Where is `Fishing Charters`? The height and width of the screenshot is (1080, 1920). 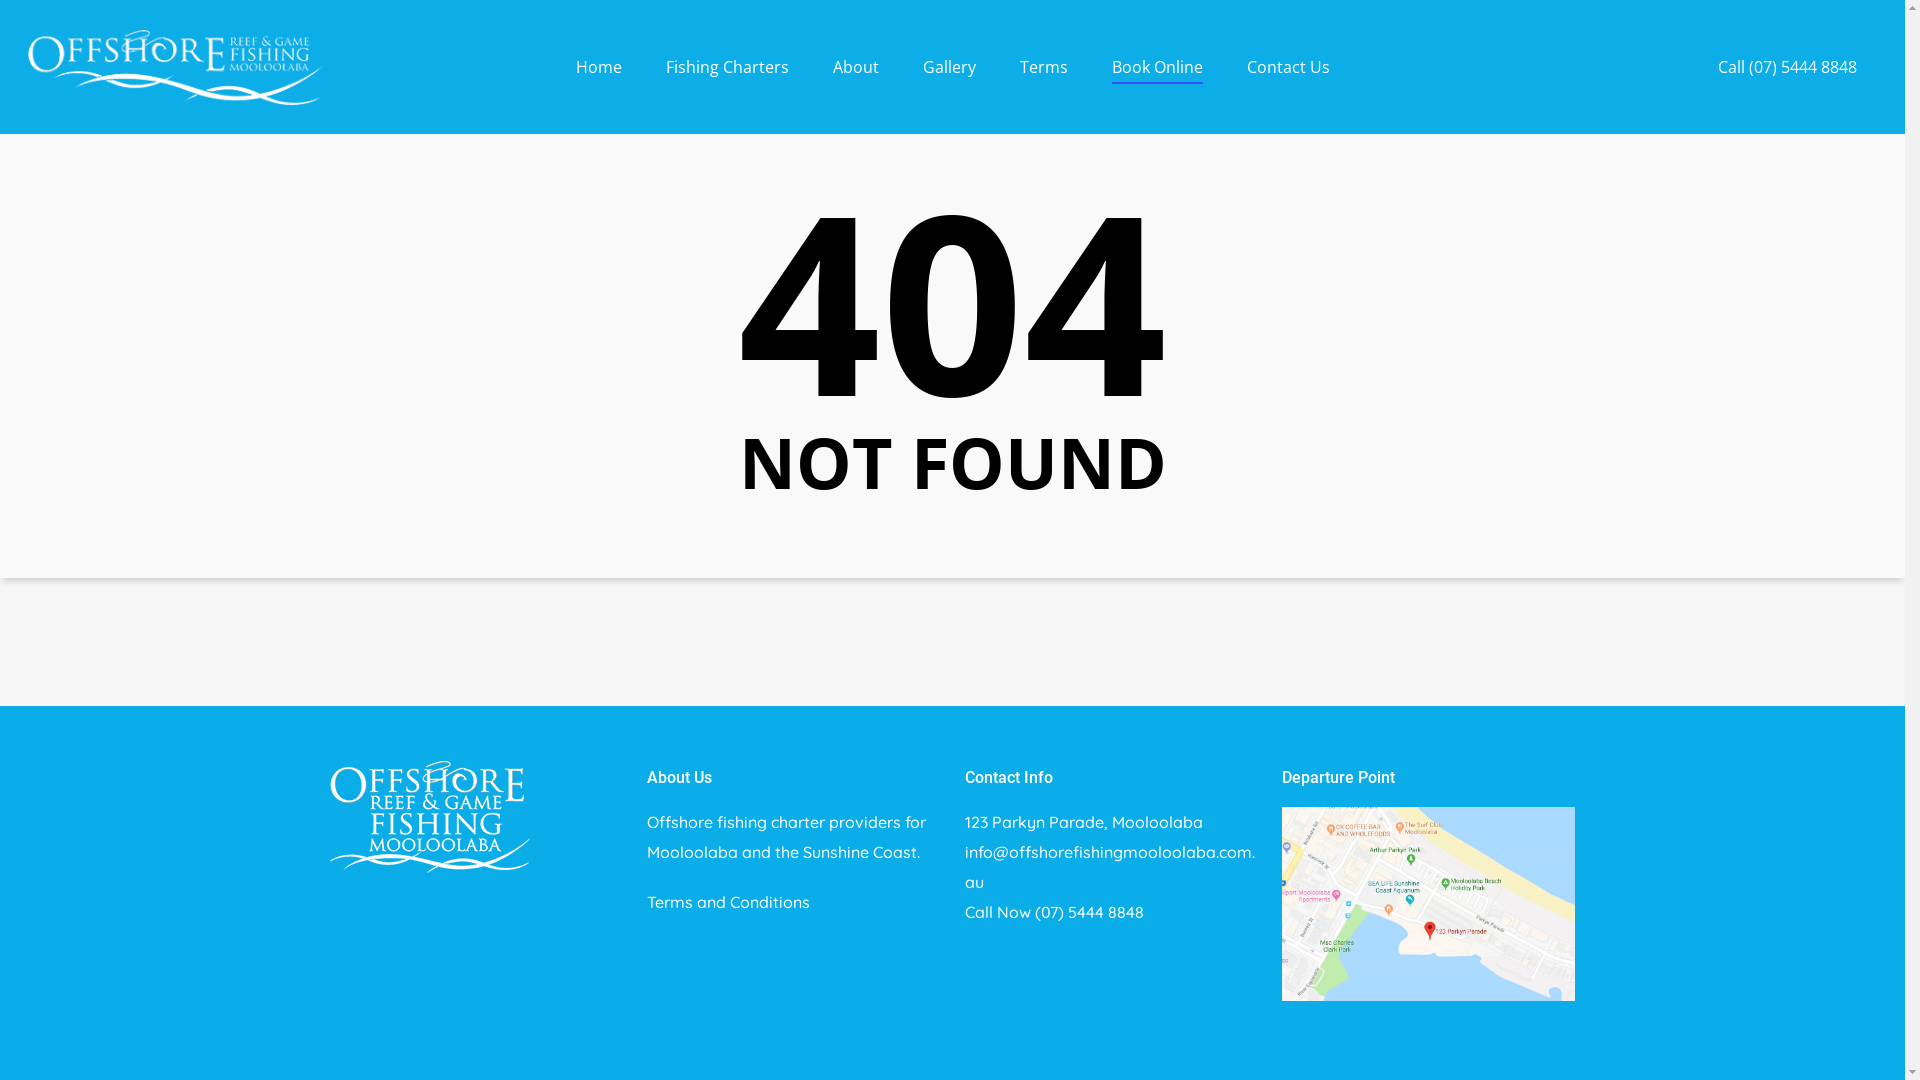
Fishing Charters is located at coordinates (728, 82).